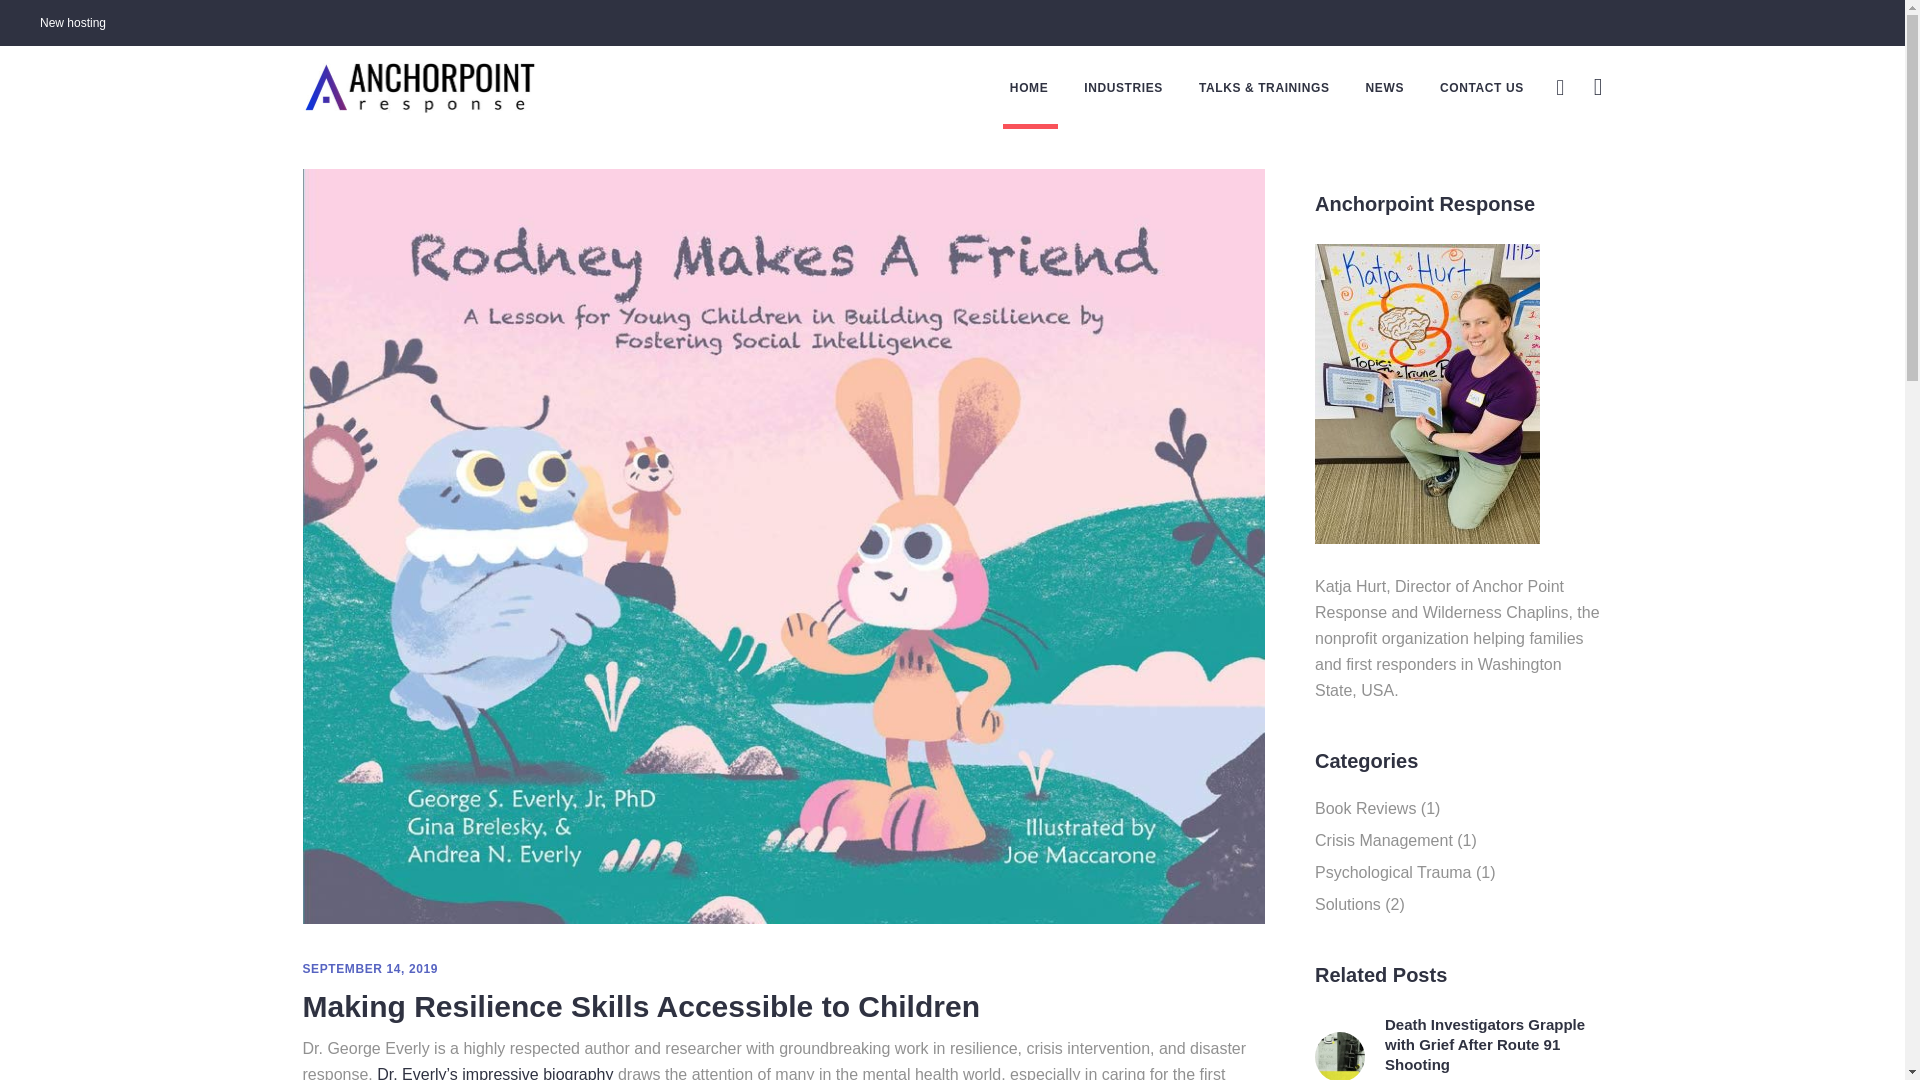  What do you see at coordinates (1028, 87) in the screenshot?
I see `HOME` at bounding box center [1028, 87].